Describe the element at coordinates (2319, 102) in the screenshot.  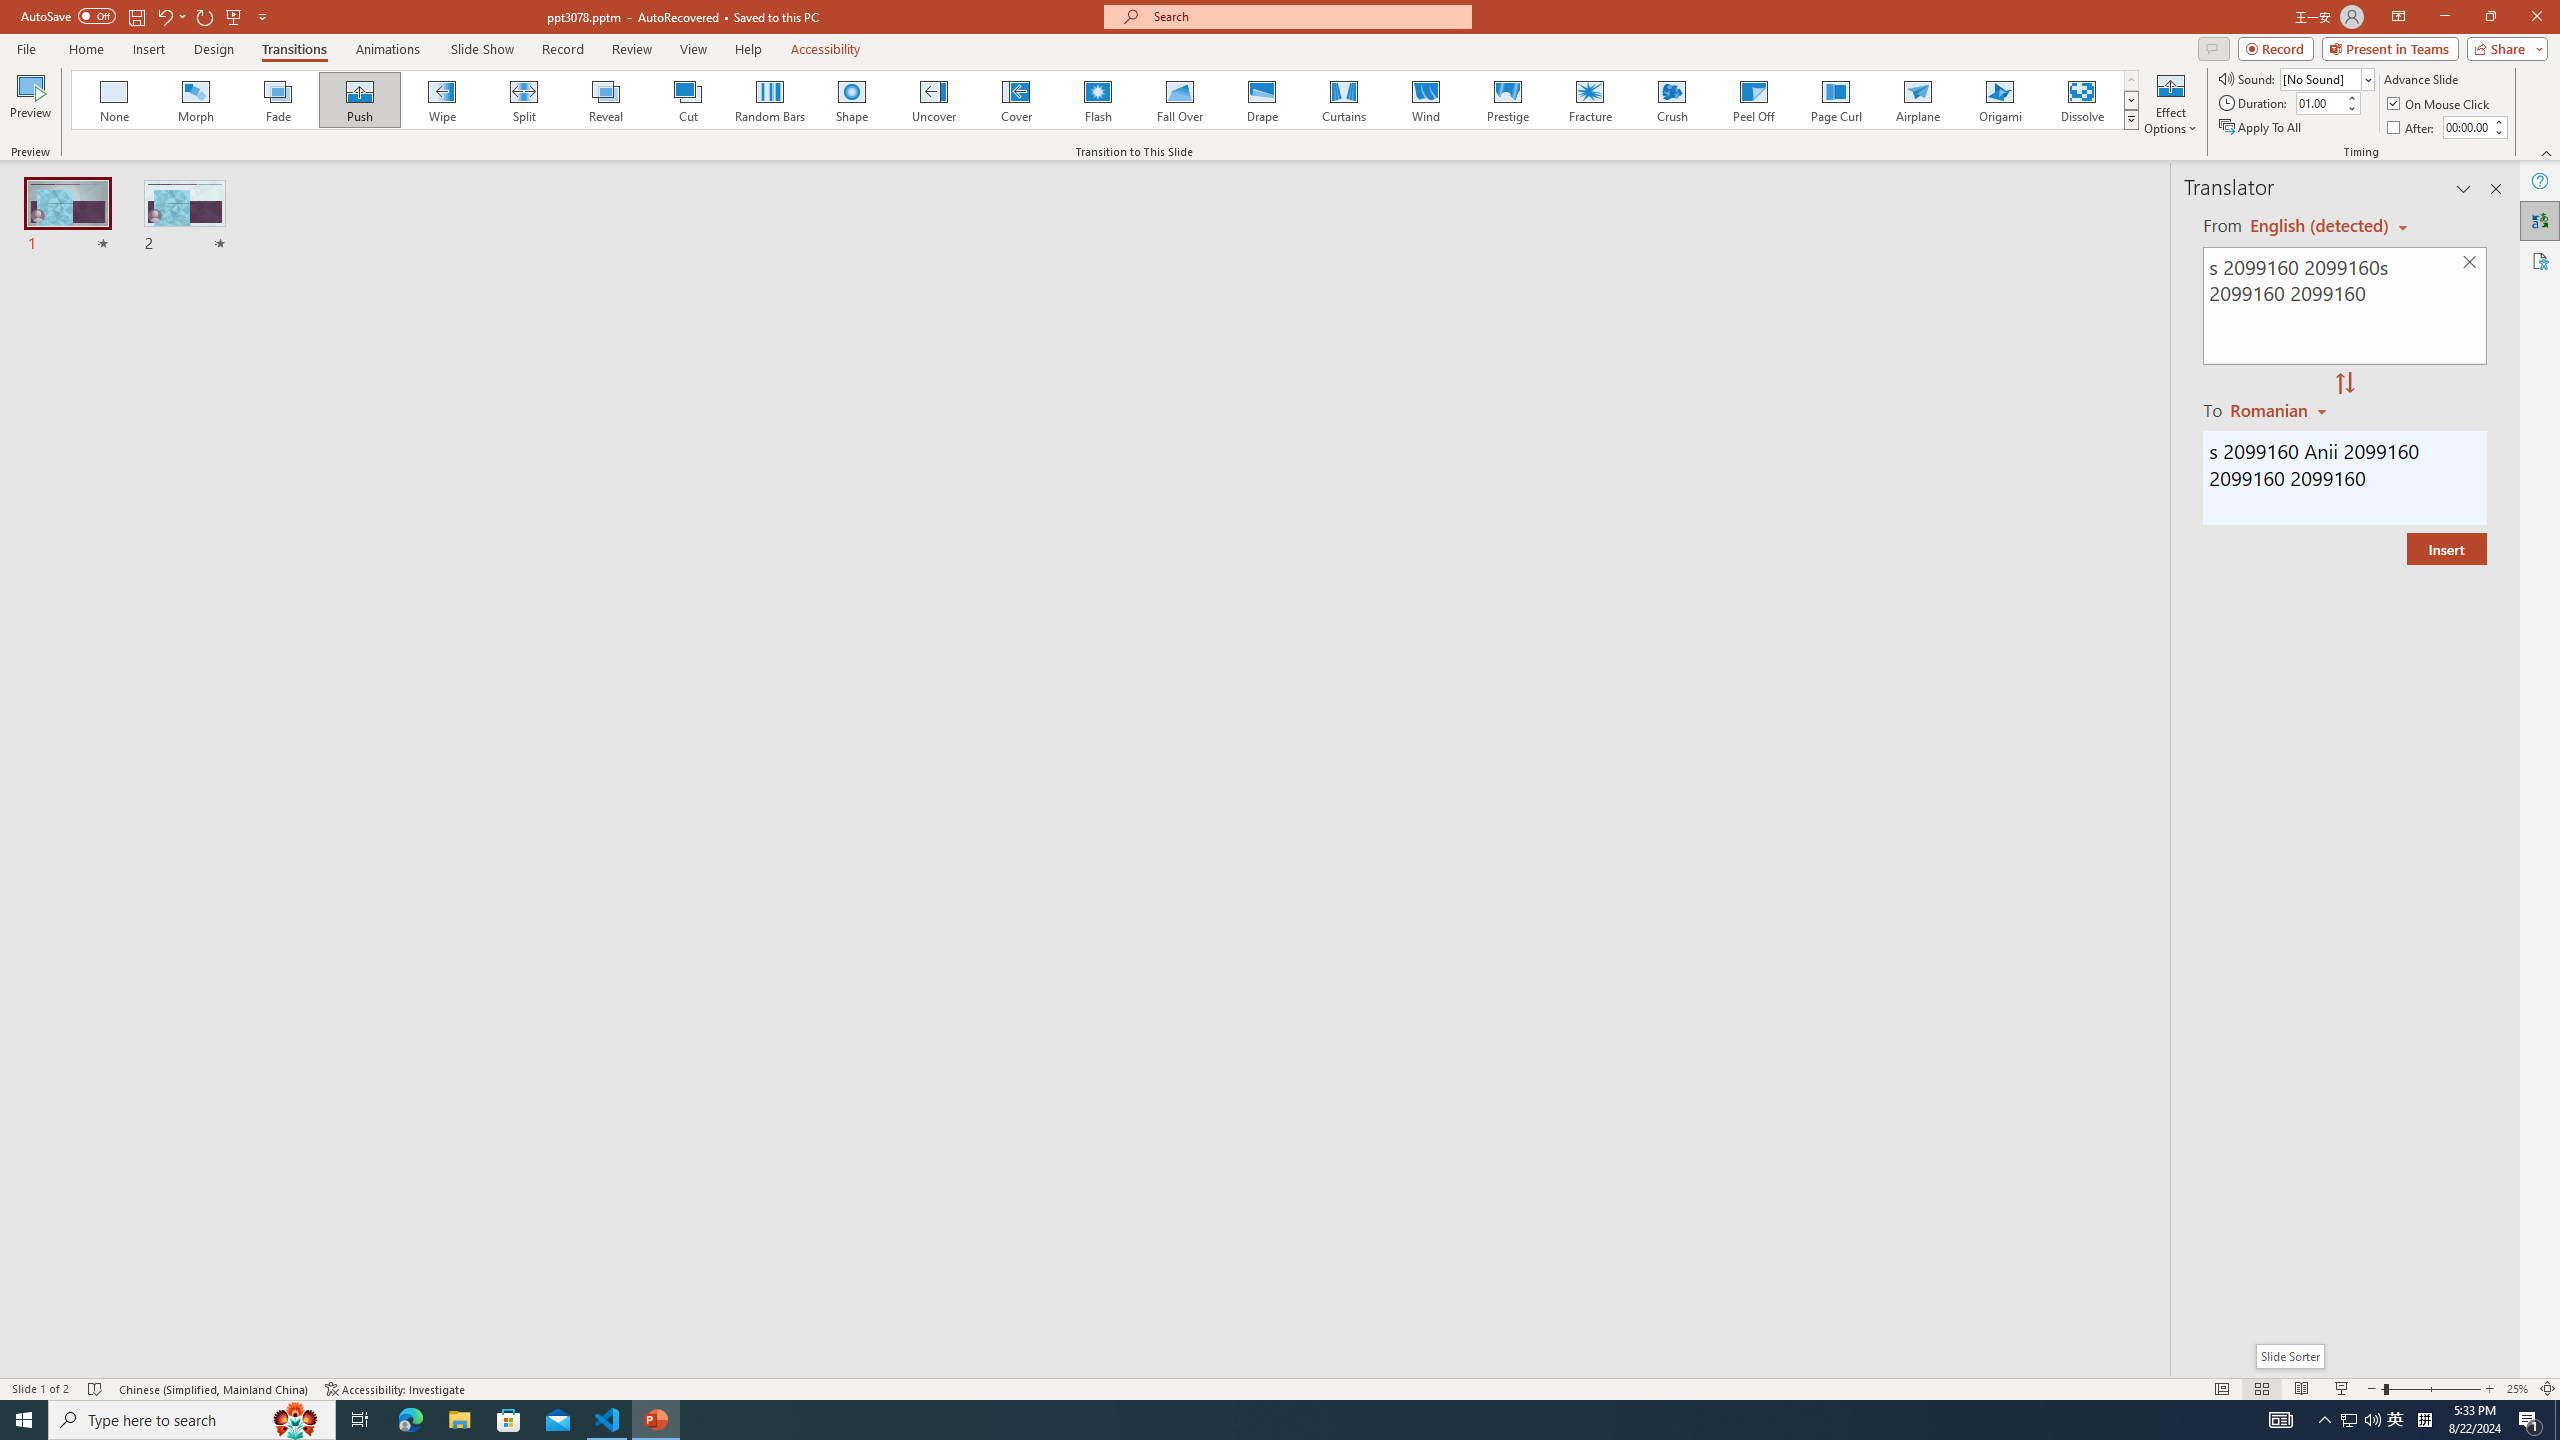
I see `Duration` at that location.